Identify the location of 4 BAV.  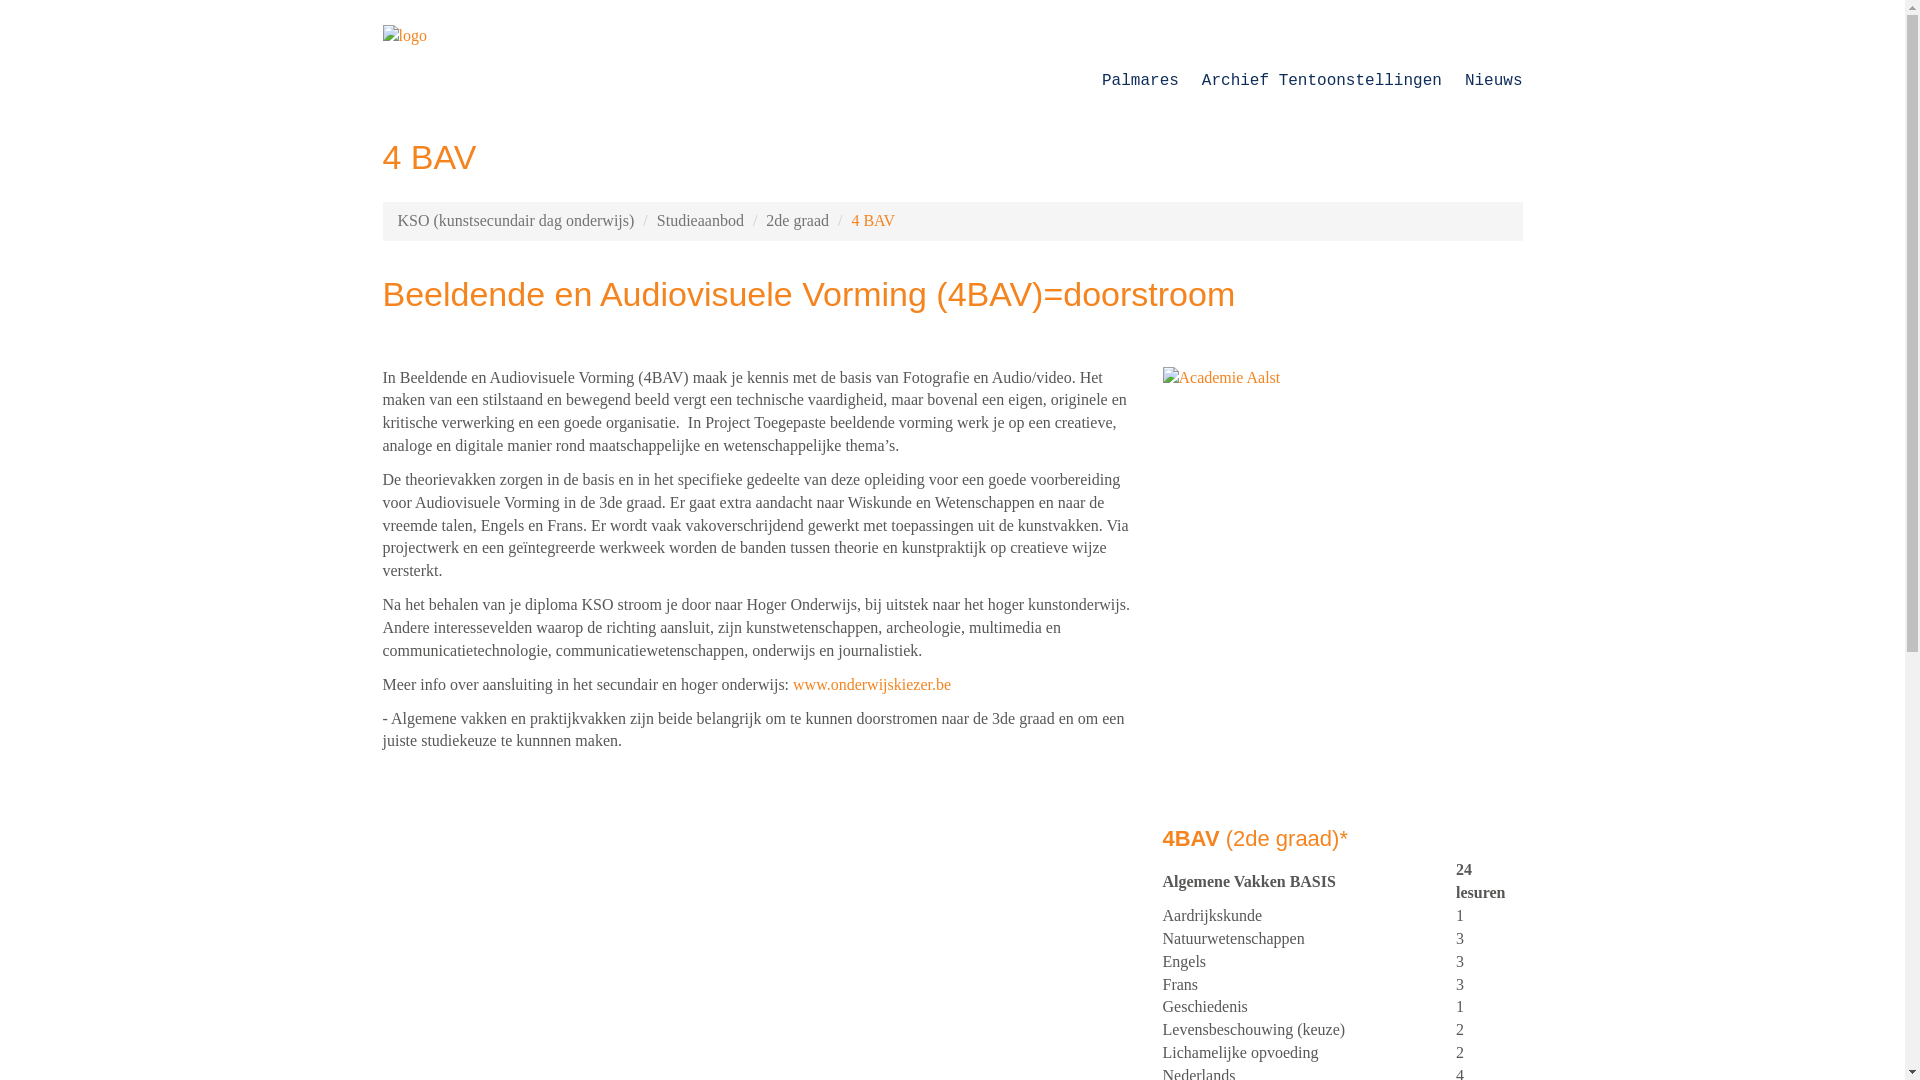
(873, 220).